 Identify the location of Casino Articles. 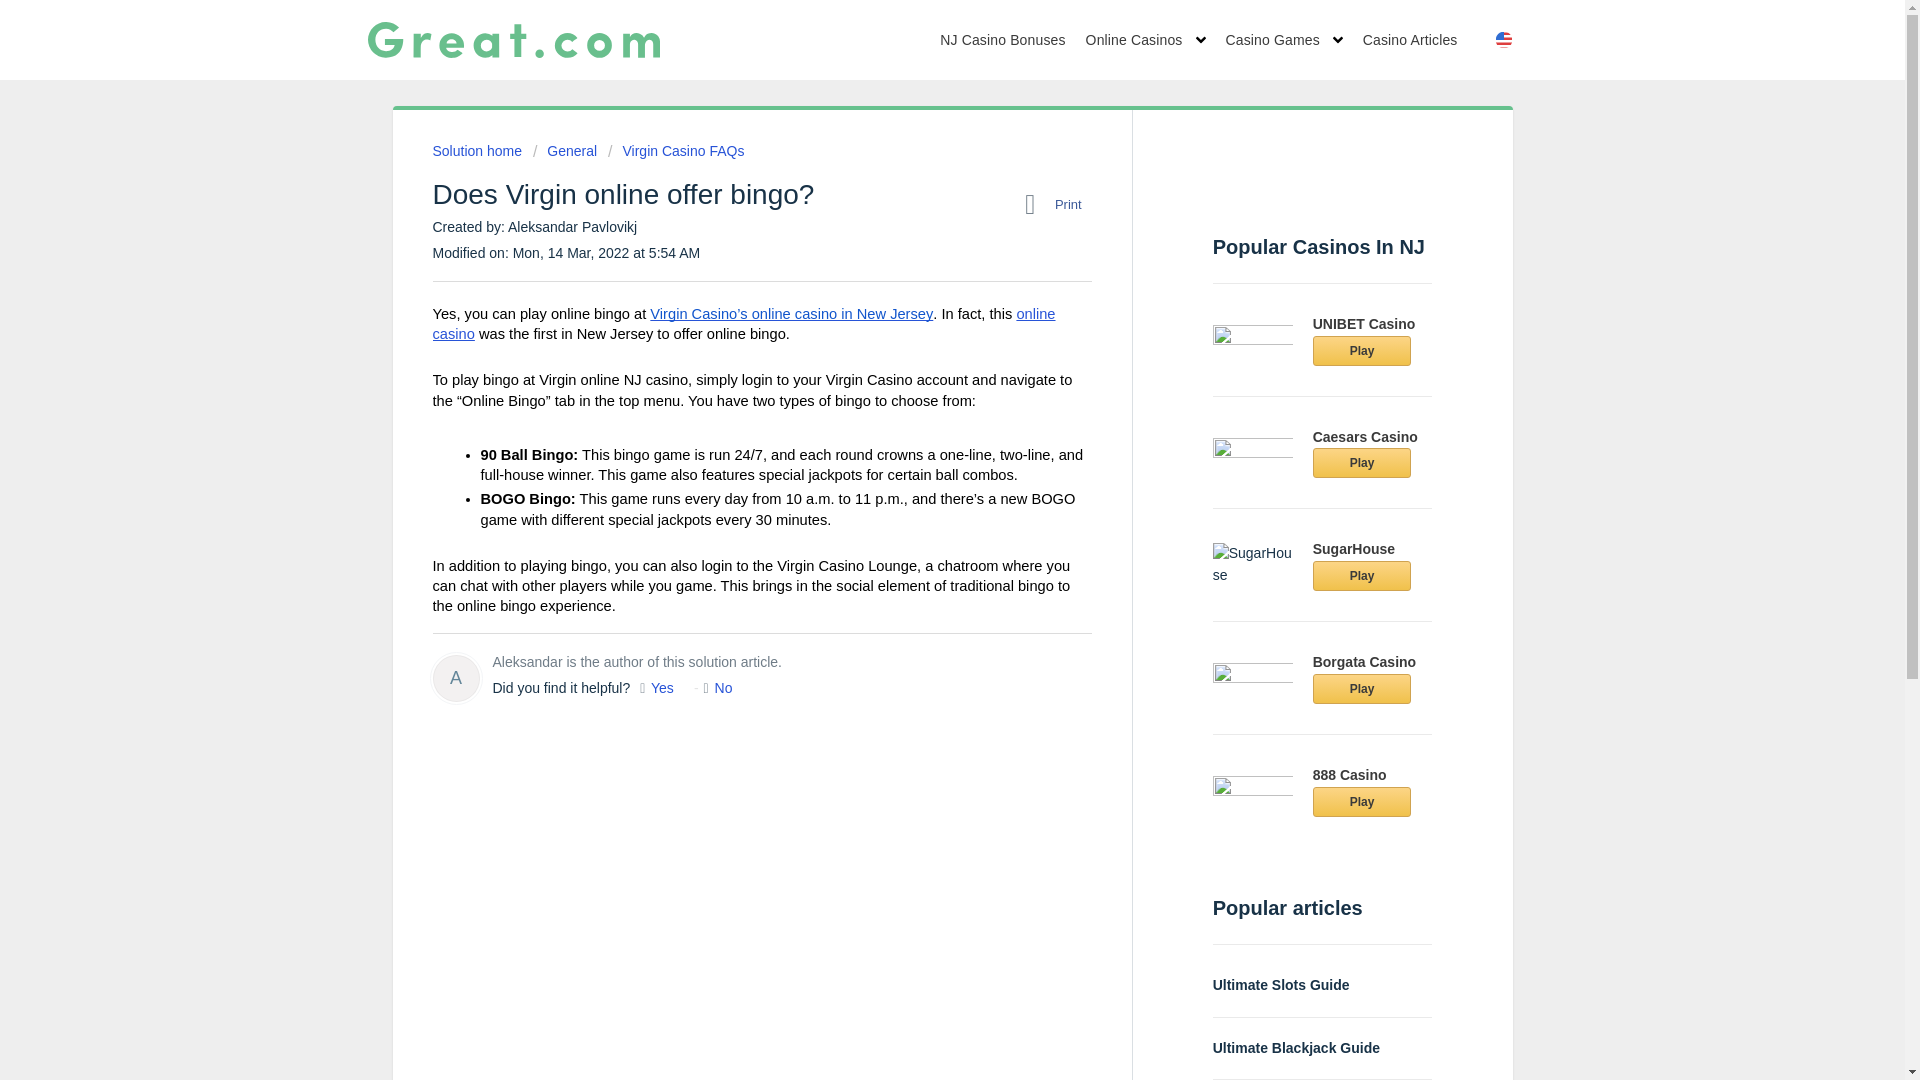
(1410, 40).